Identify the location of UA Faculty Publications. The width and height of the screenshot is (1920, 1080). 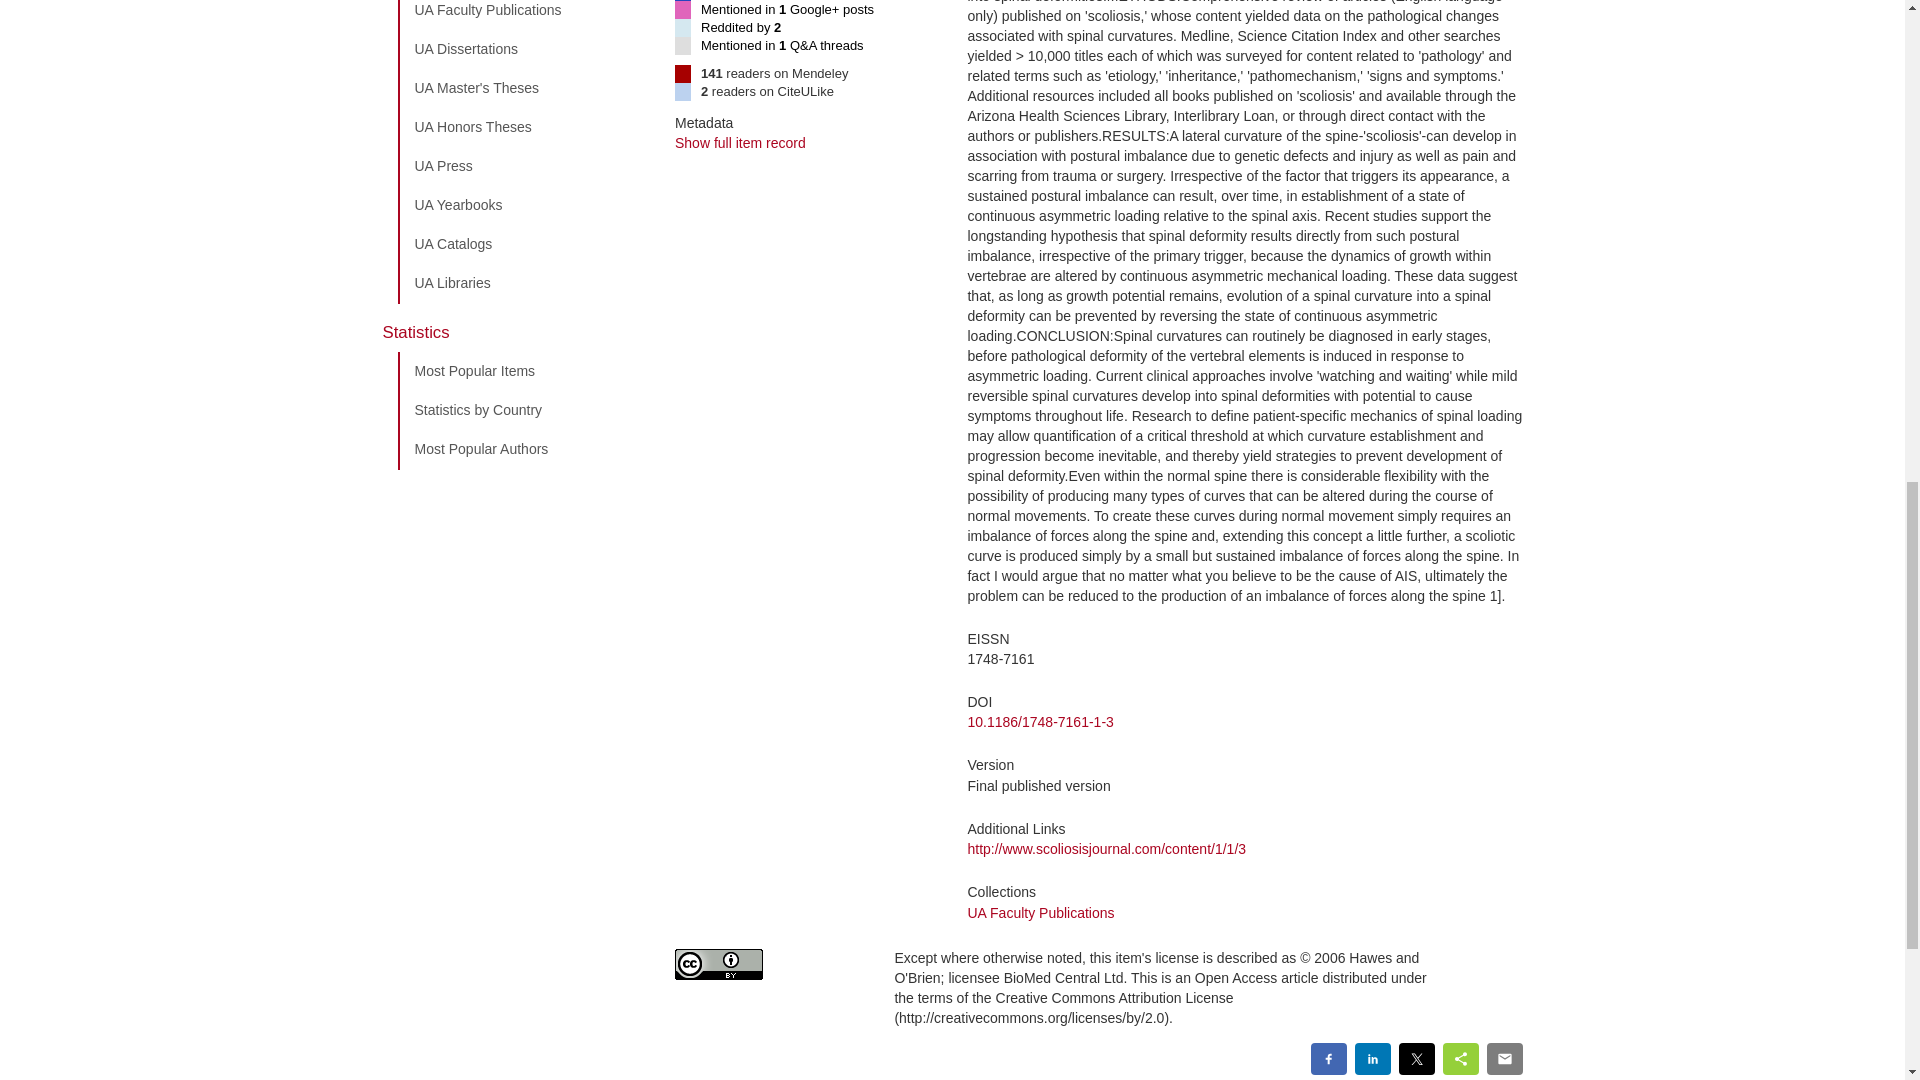
(521, 16).